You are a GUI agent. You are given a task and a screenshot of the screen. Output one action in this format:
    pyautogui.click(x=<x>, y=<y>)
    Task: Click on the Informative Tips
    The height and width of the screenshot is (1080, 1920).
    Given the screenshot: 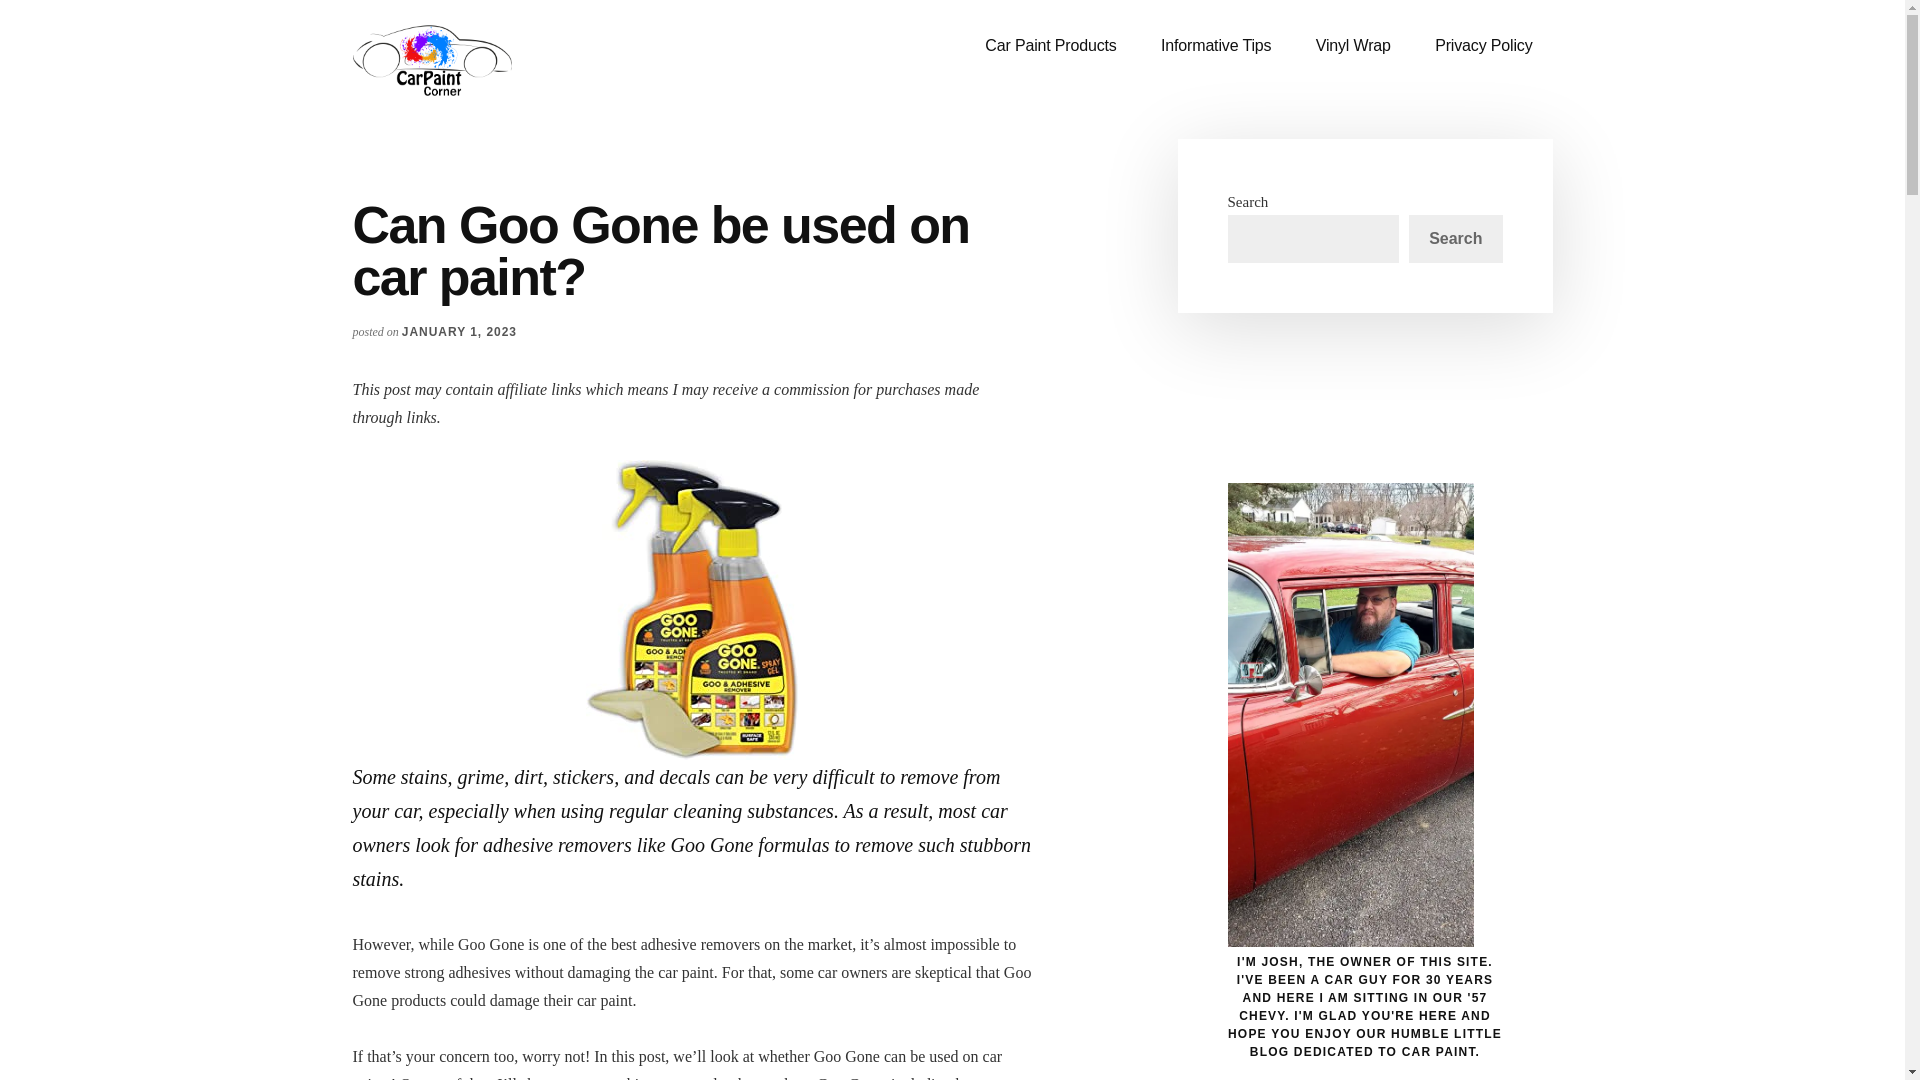 What is the action you would take?
    pyautogui.click(x=1215, y=46)
    